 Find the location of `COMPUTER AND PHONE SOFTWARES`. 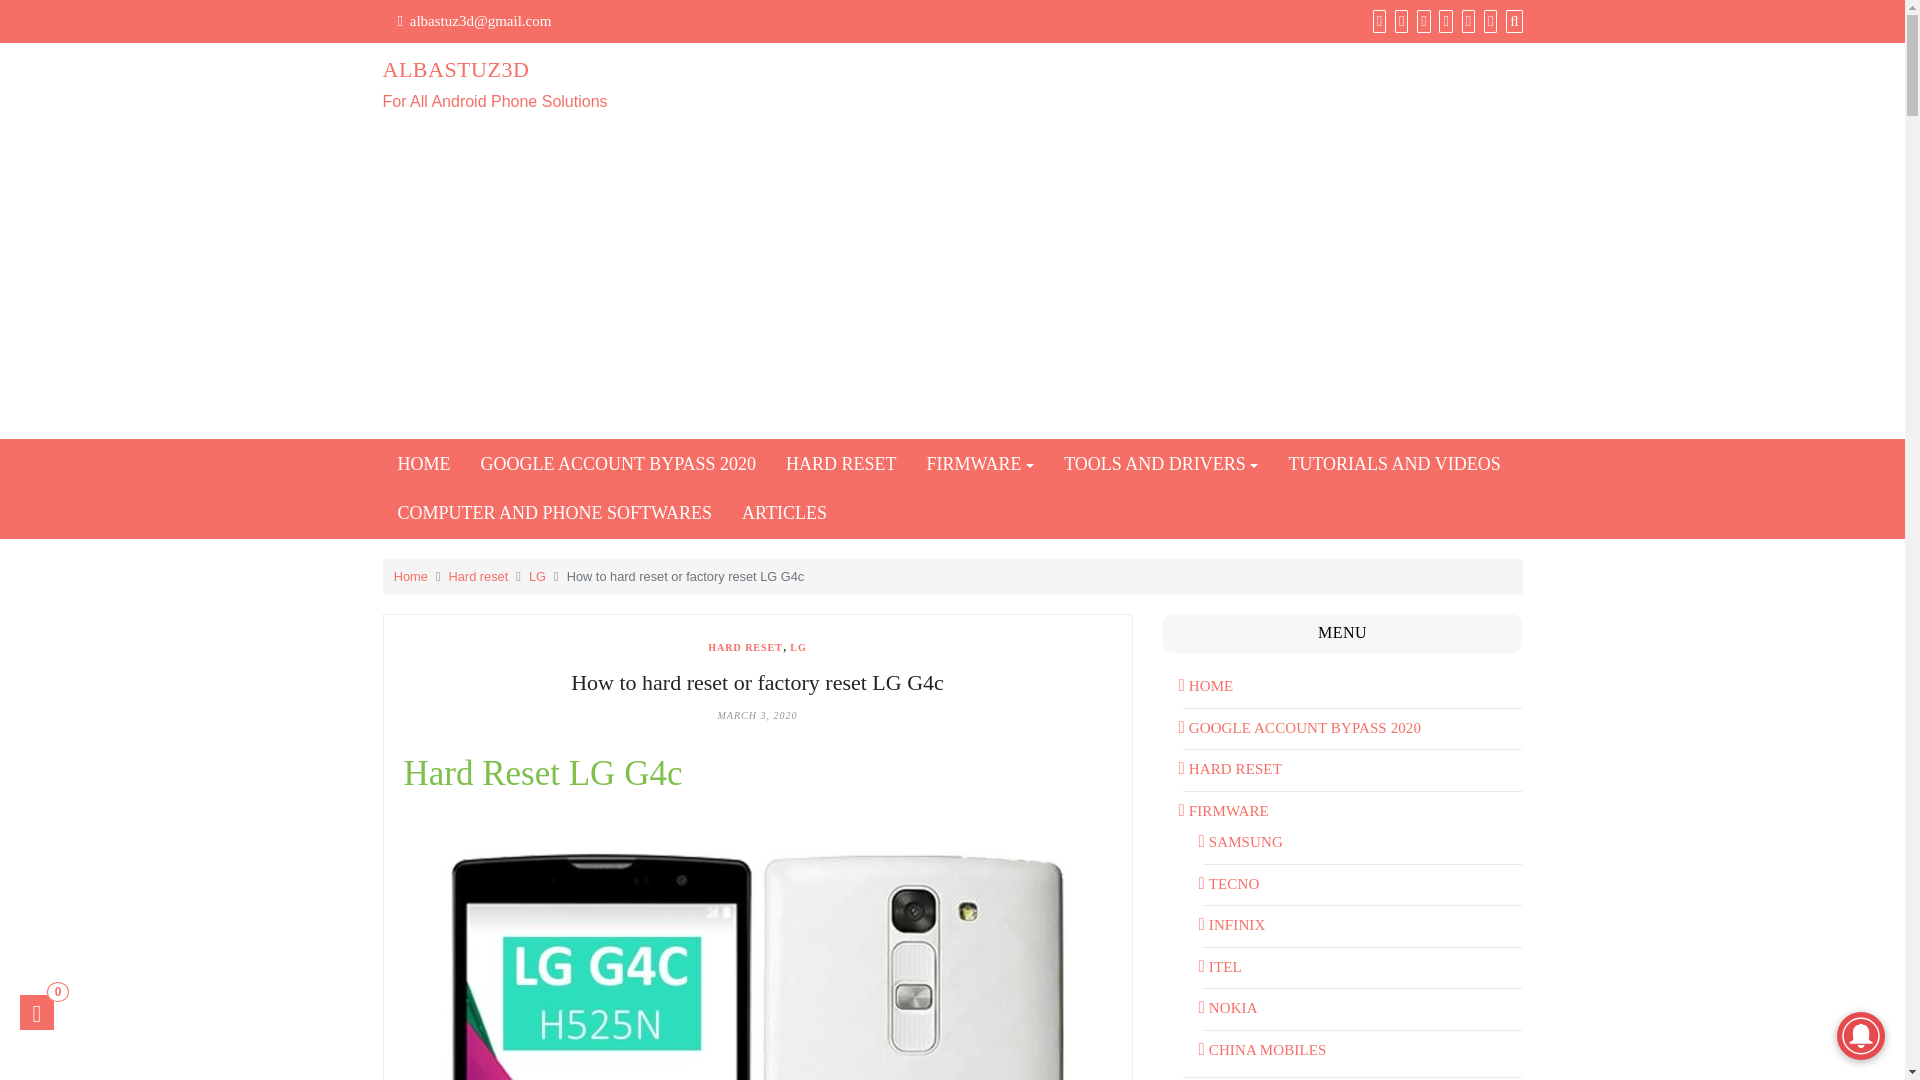

COMPUTER AND PHONE SOFTWARES is located at coordinates (537, 576).